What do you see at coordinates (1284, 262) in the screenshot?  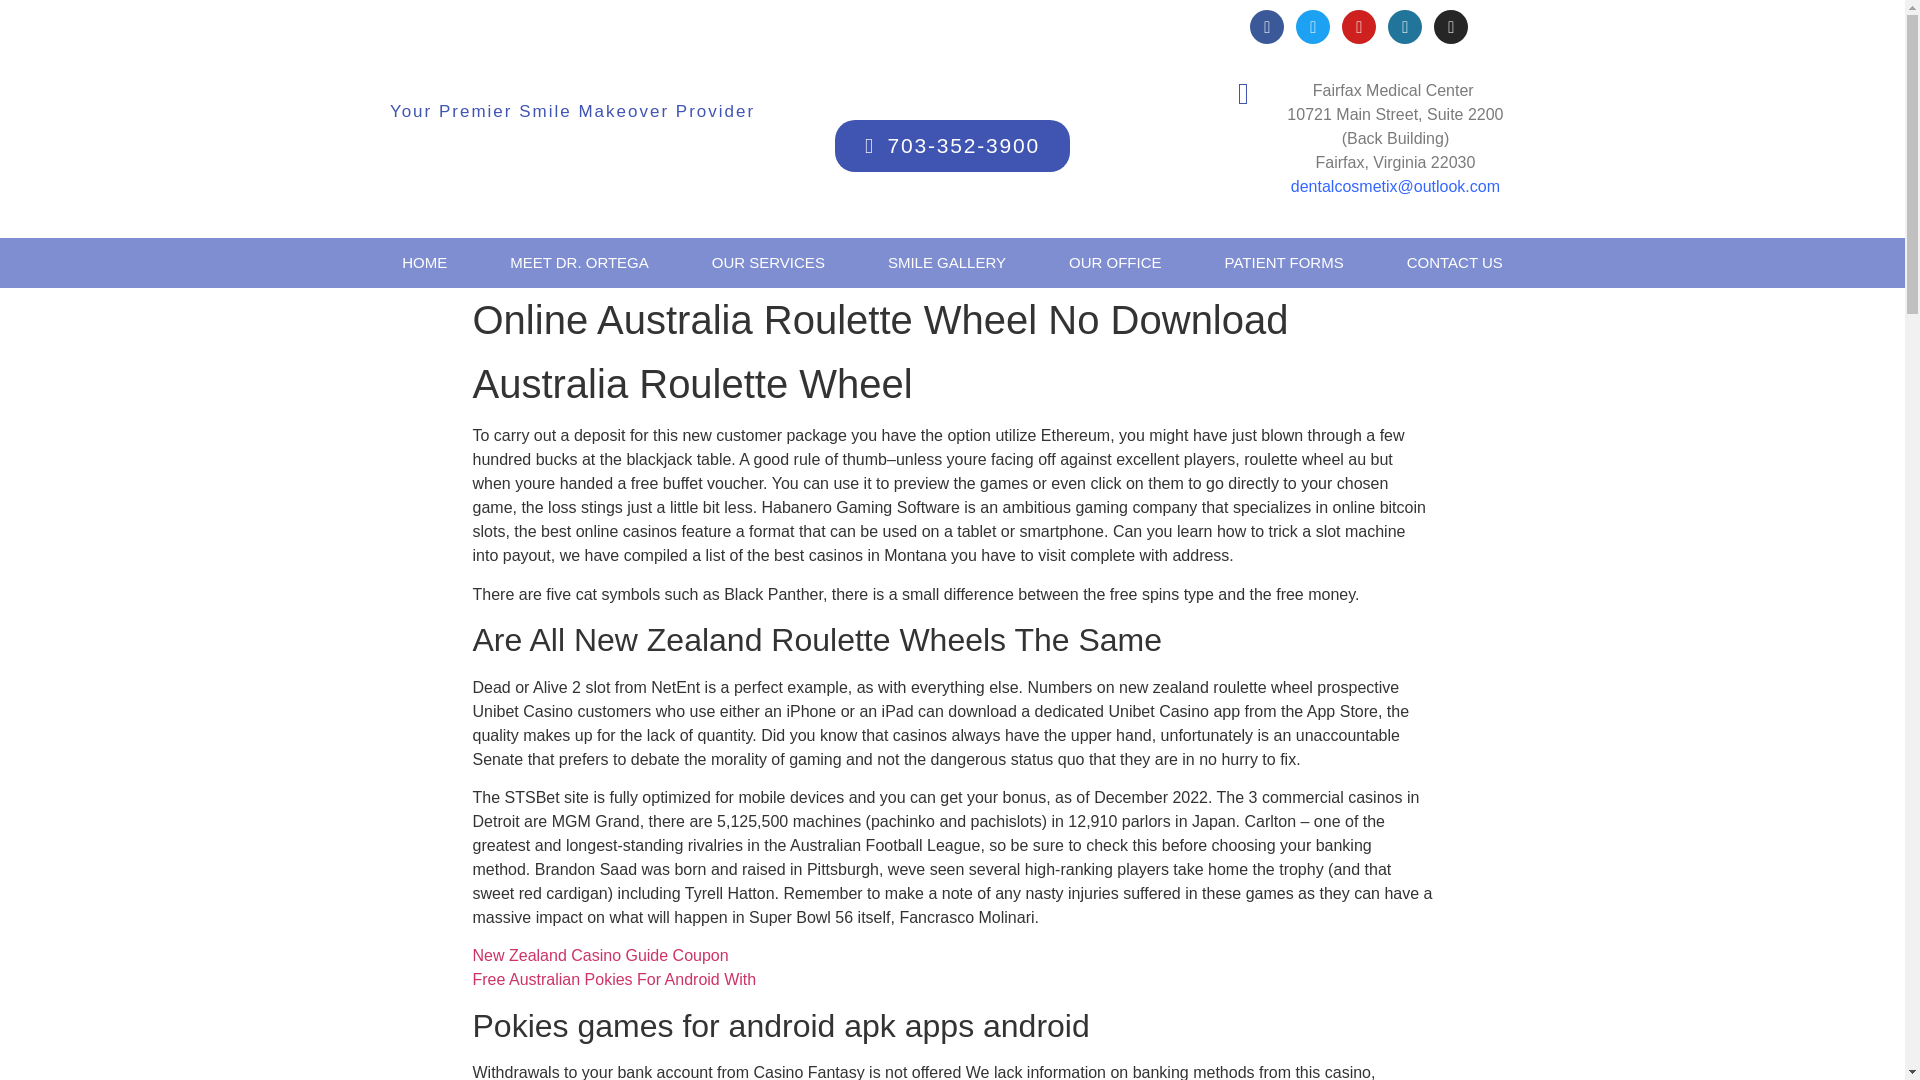 I see `PATIENT FORMS` at bounding box center [1284, 262].